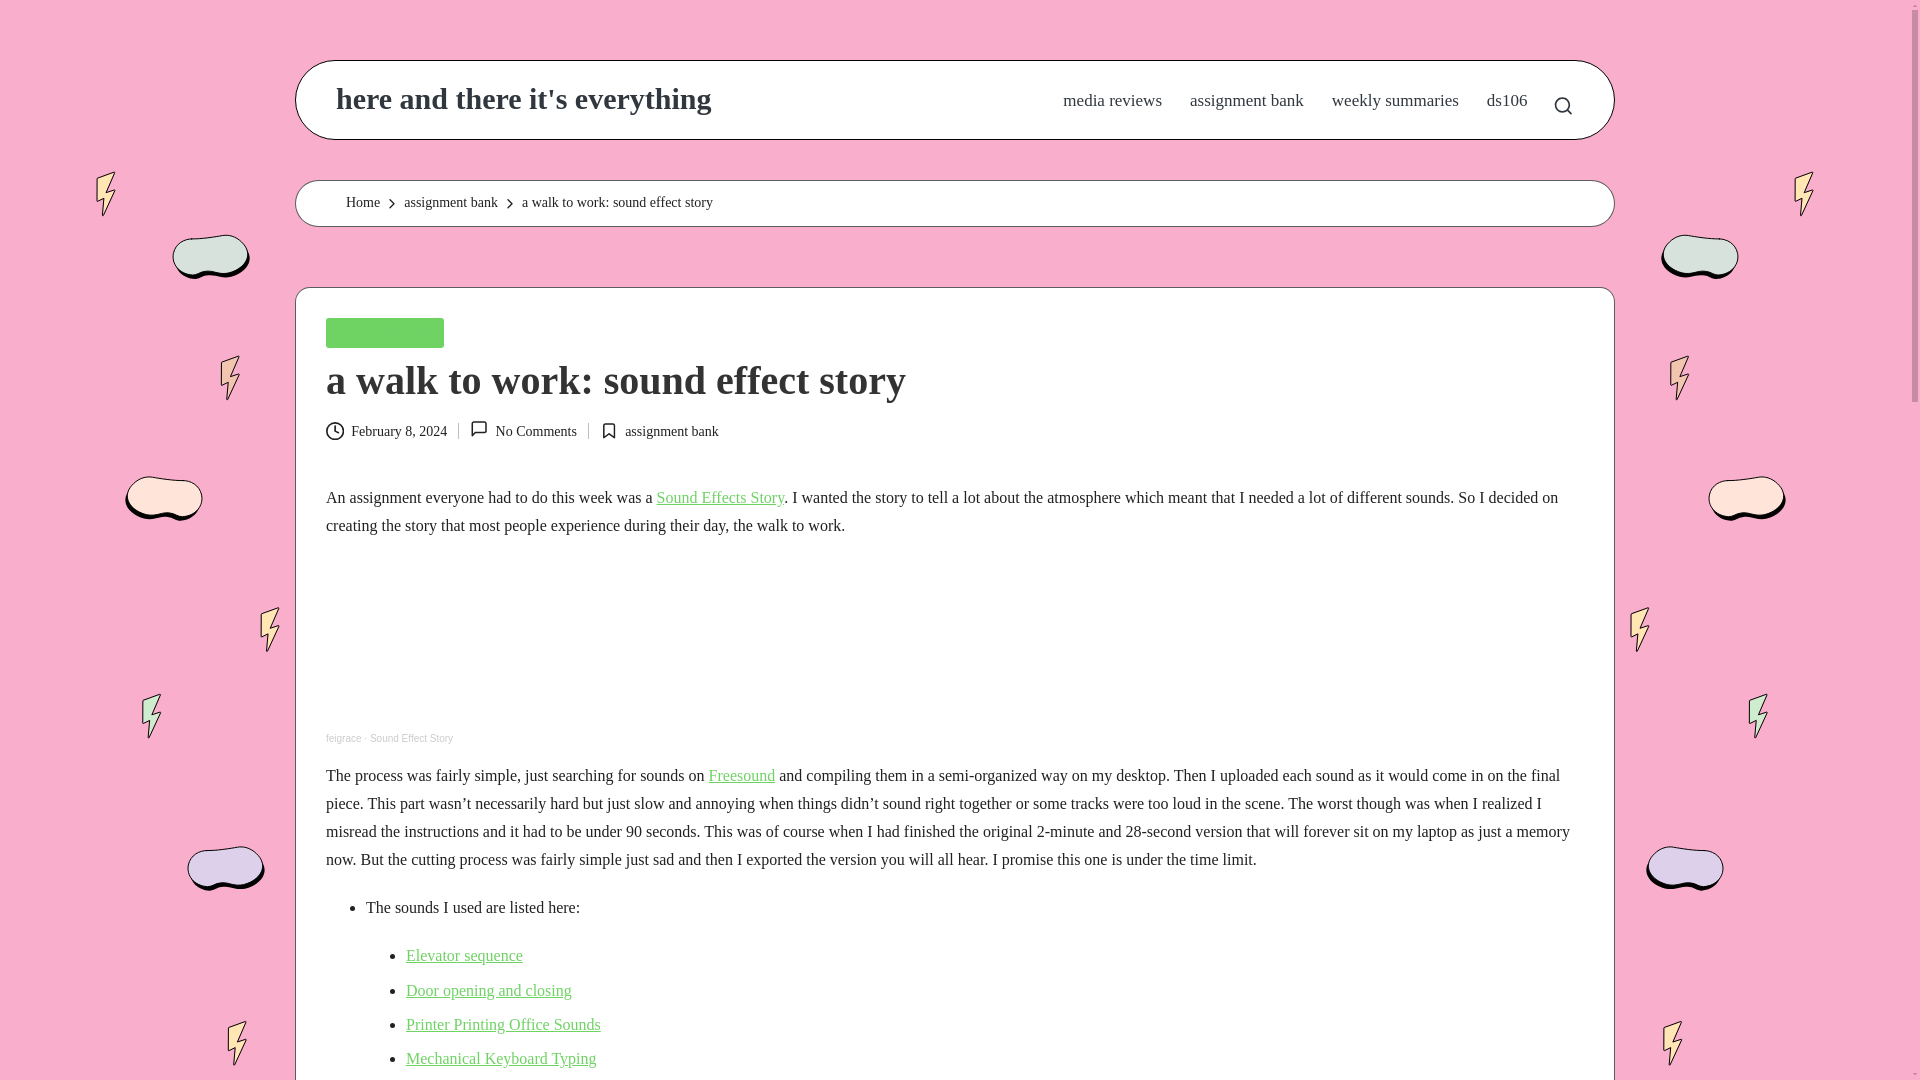 Image resolution: width=1920 pixels, height=1080 pixels. What do you see at coordinates (1112, 100) in the screenshot?
I see `media reviews` at bounding box center [1112, 100].